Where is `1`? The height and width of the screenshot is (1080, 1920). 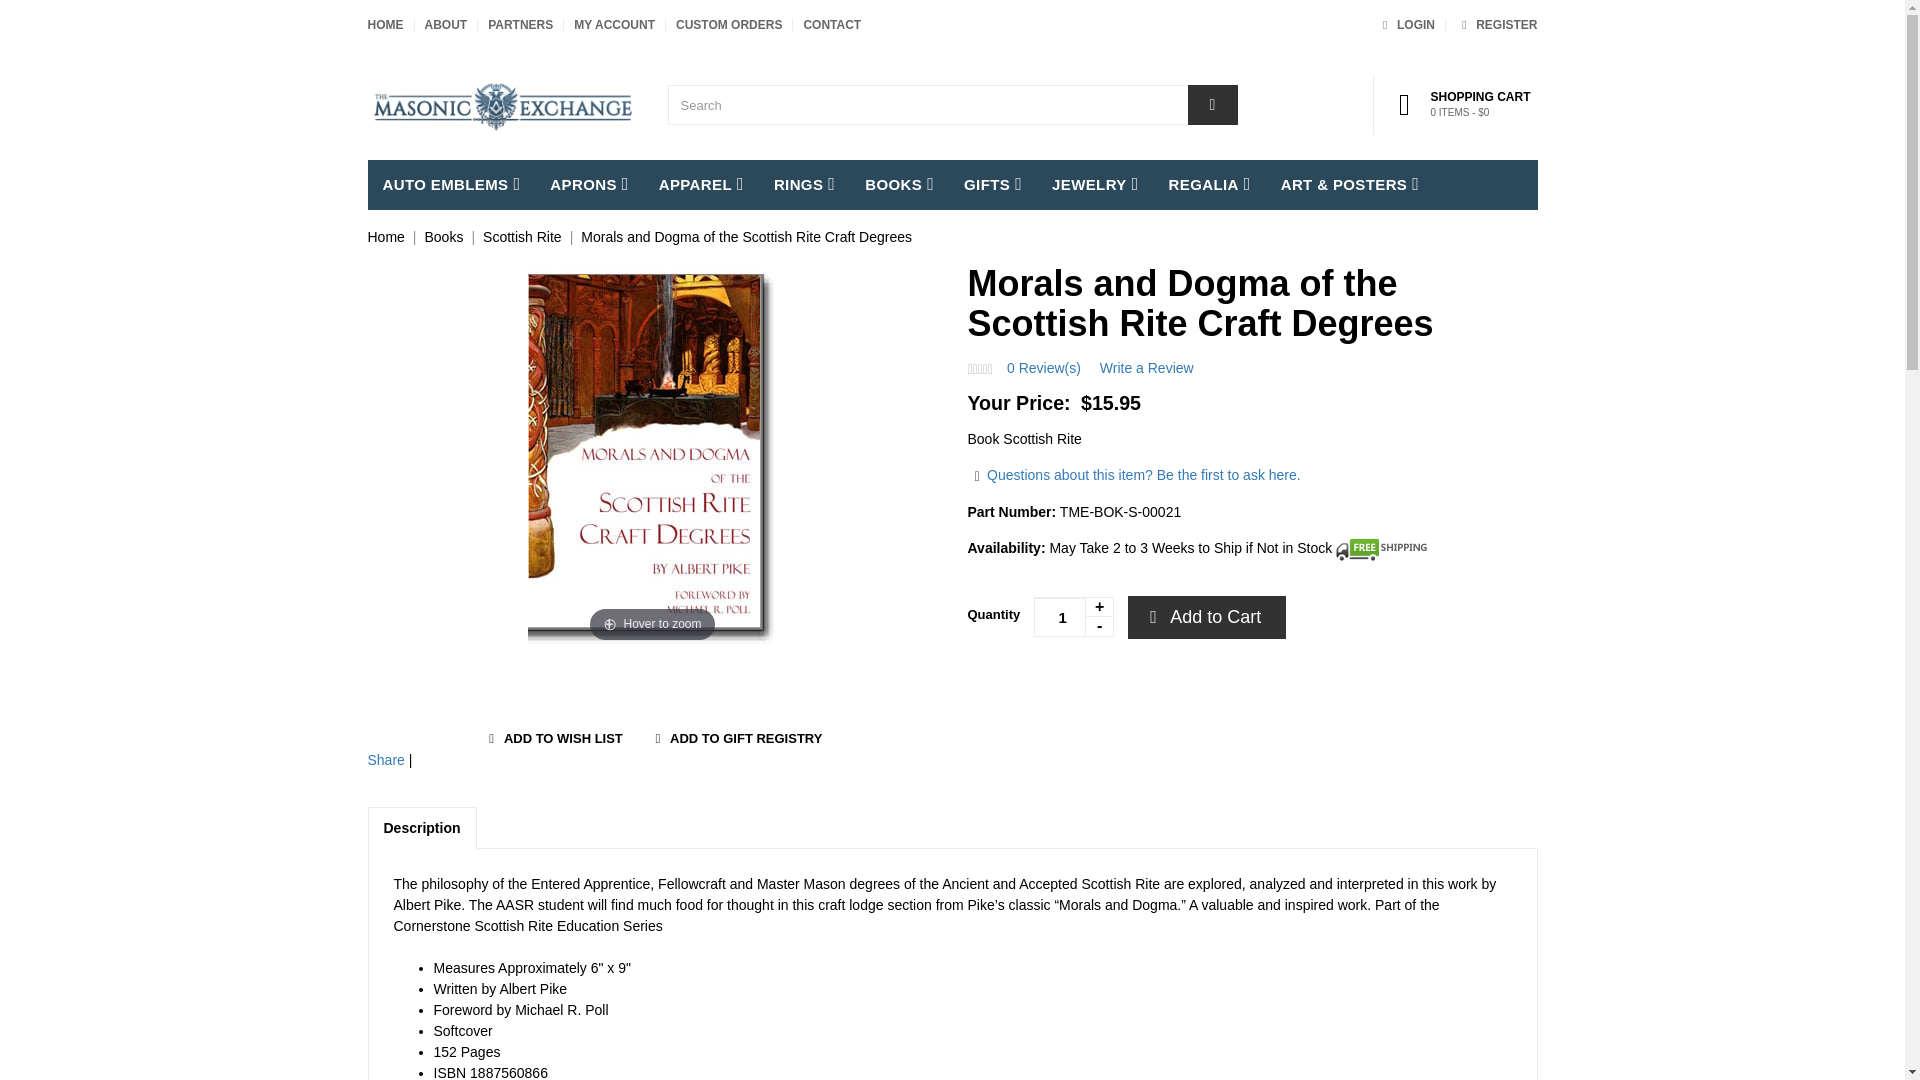
1 is located at coordinates (1074, 617).